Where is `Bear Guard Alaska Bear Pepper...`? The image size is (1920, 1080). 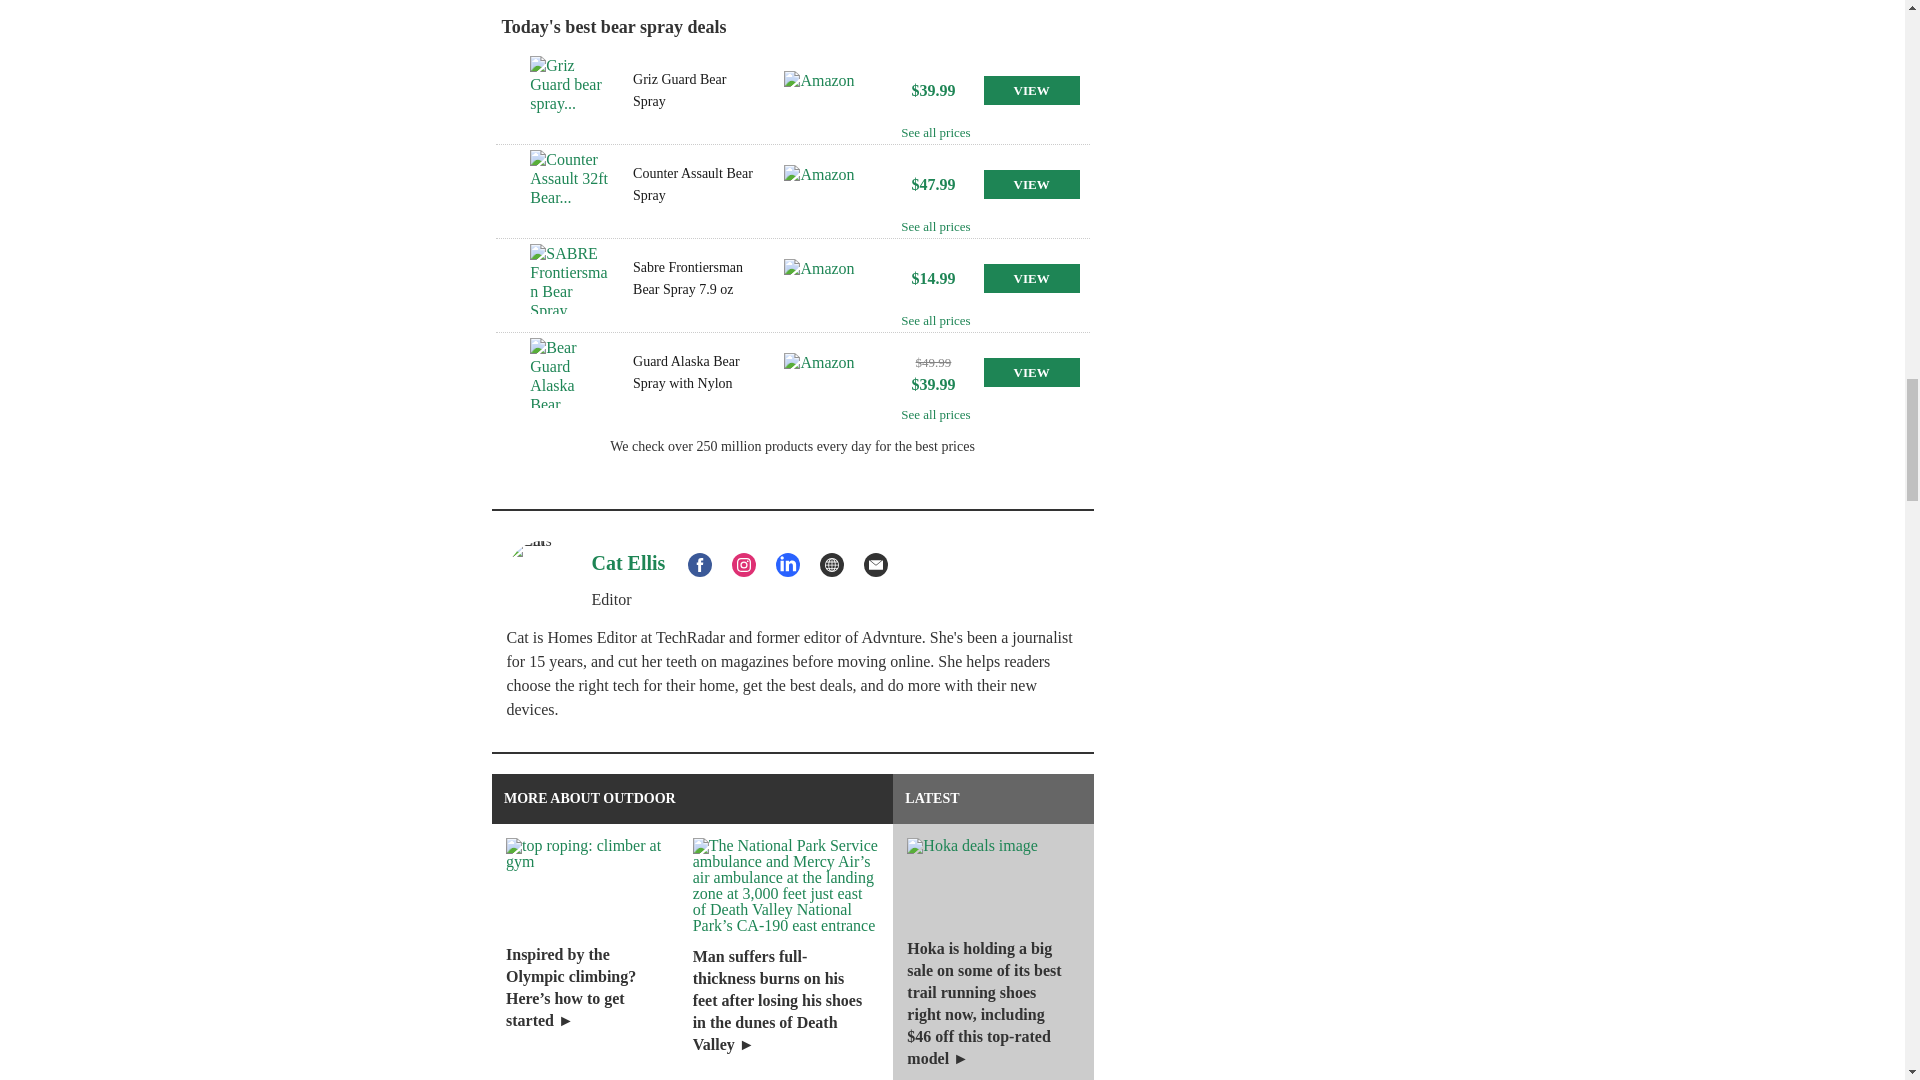 Bear Guard Alaska Bear Pepper... is located at coordinates (568, 373).